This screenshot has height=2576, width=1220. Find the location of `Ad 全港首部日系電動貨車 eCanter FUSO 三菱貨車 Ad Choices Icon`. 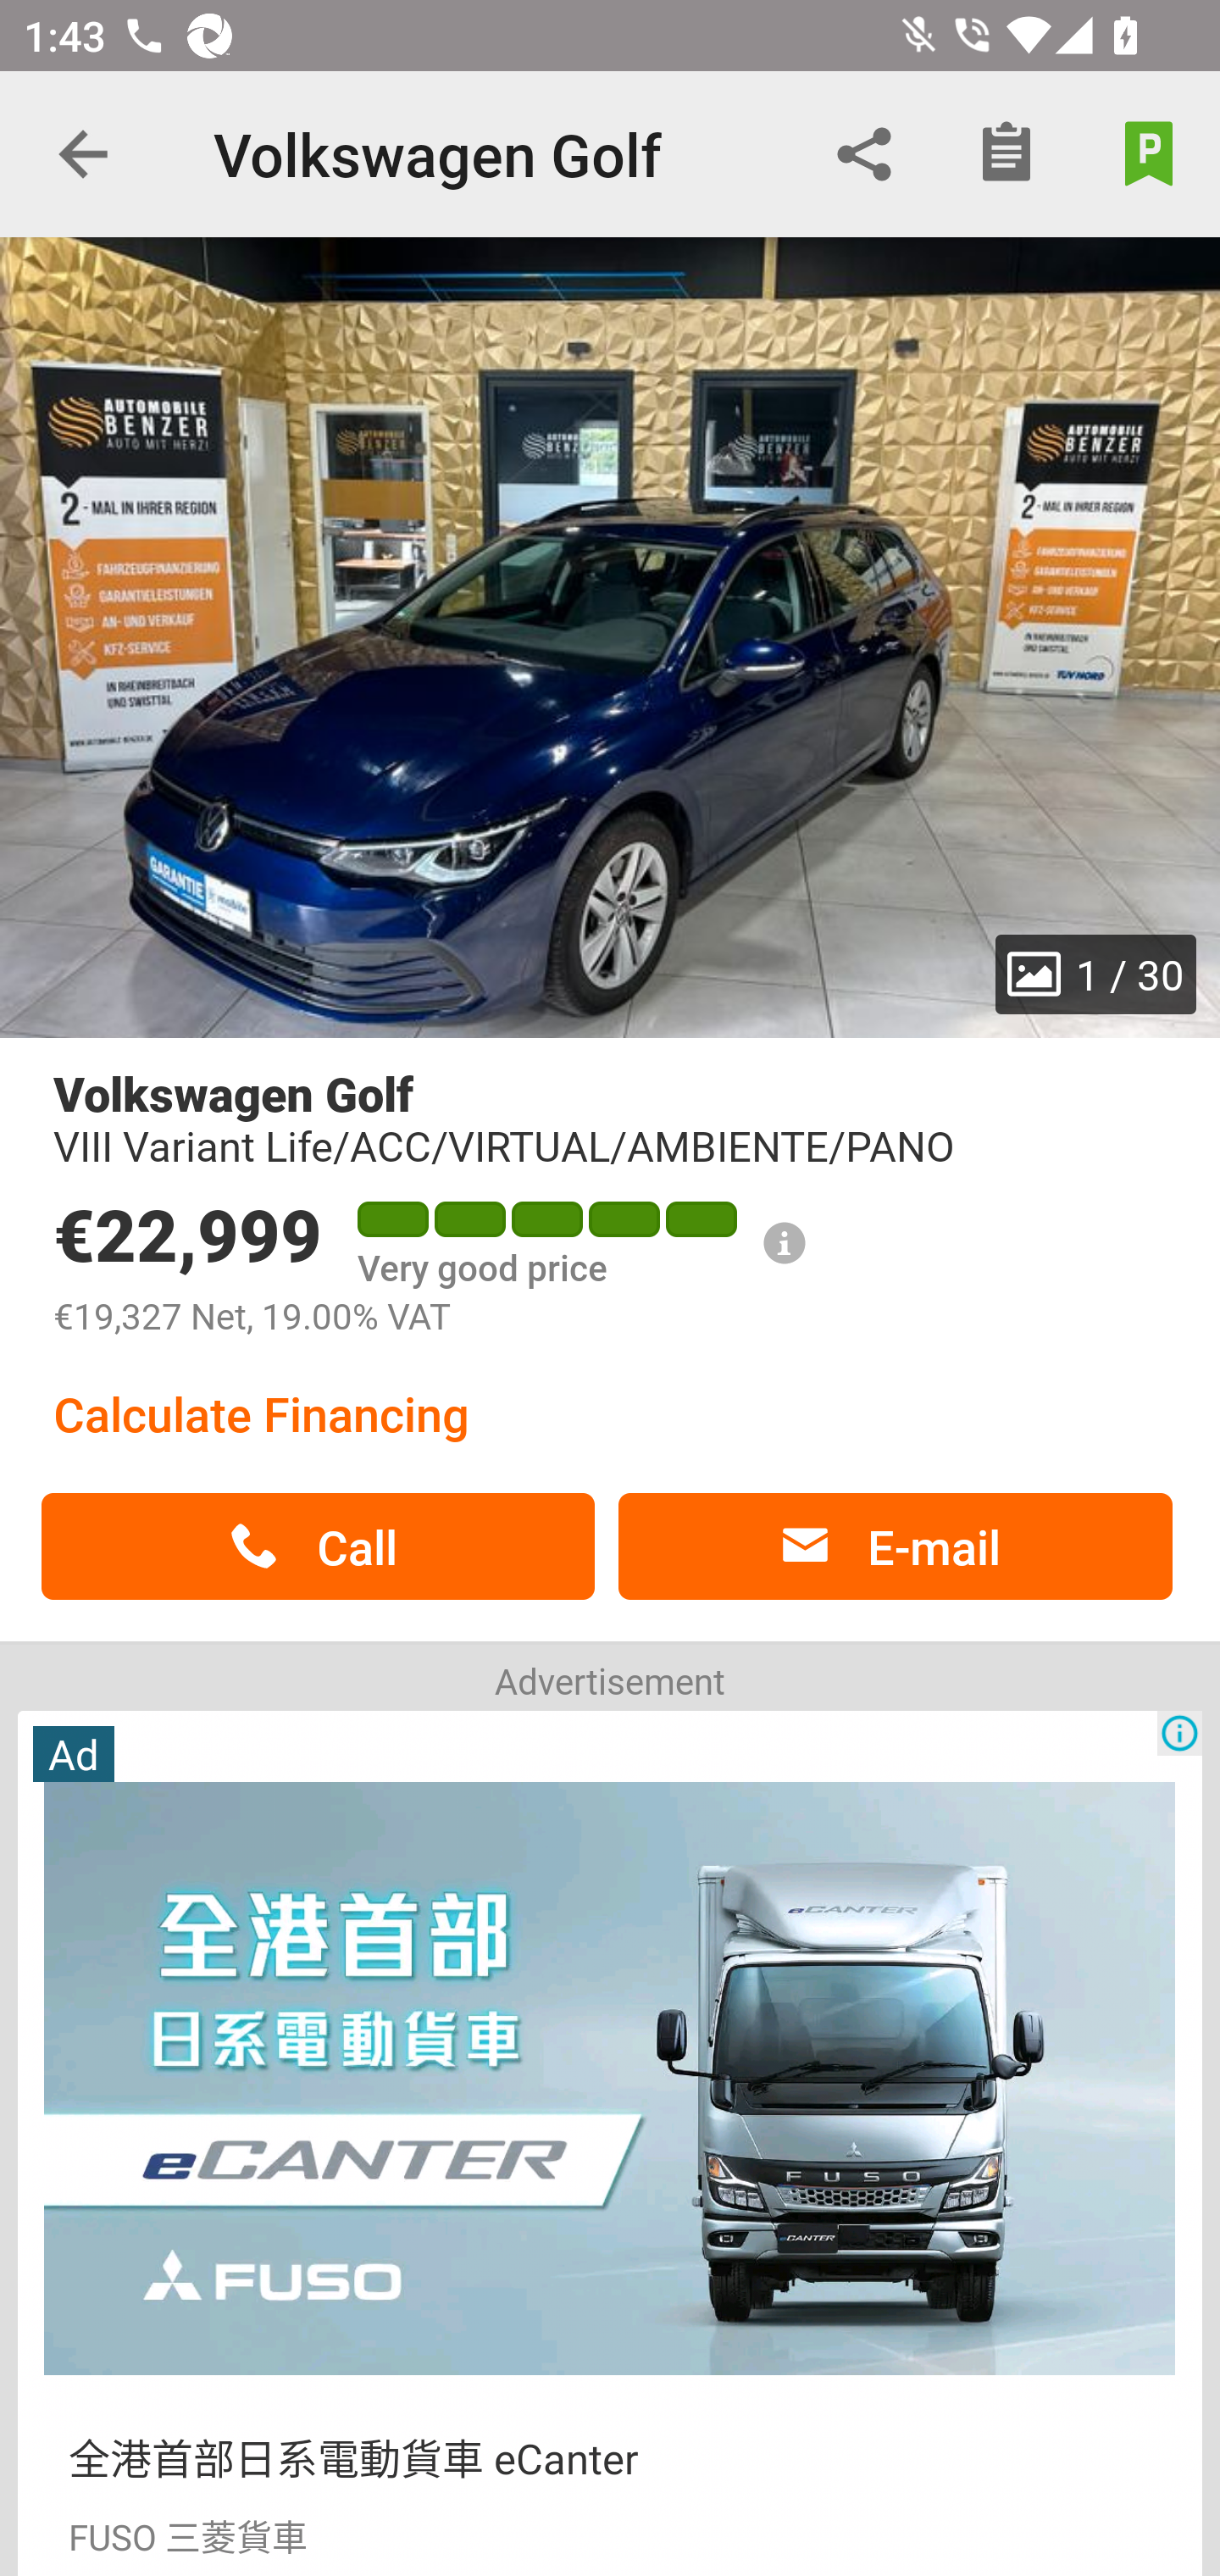

Ad 全港首部日系電動貨車 eCanter FUSO 三菱貨車 Ad Choices Icon is located at coordinates (610, 2140).